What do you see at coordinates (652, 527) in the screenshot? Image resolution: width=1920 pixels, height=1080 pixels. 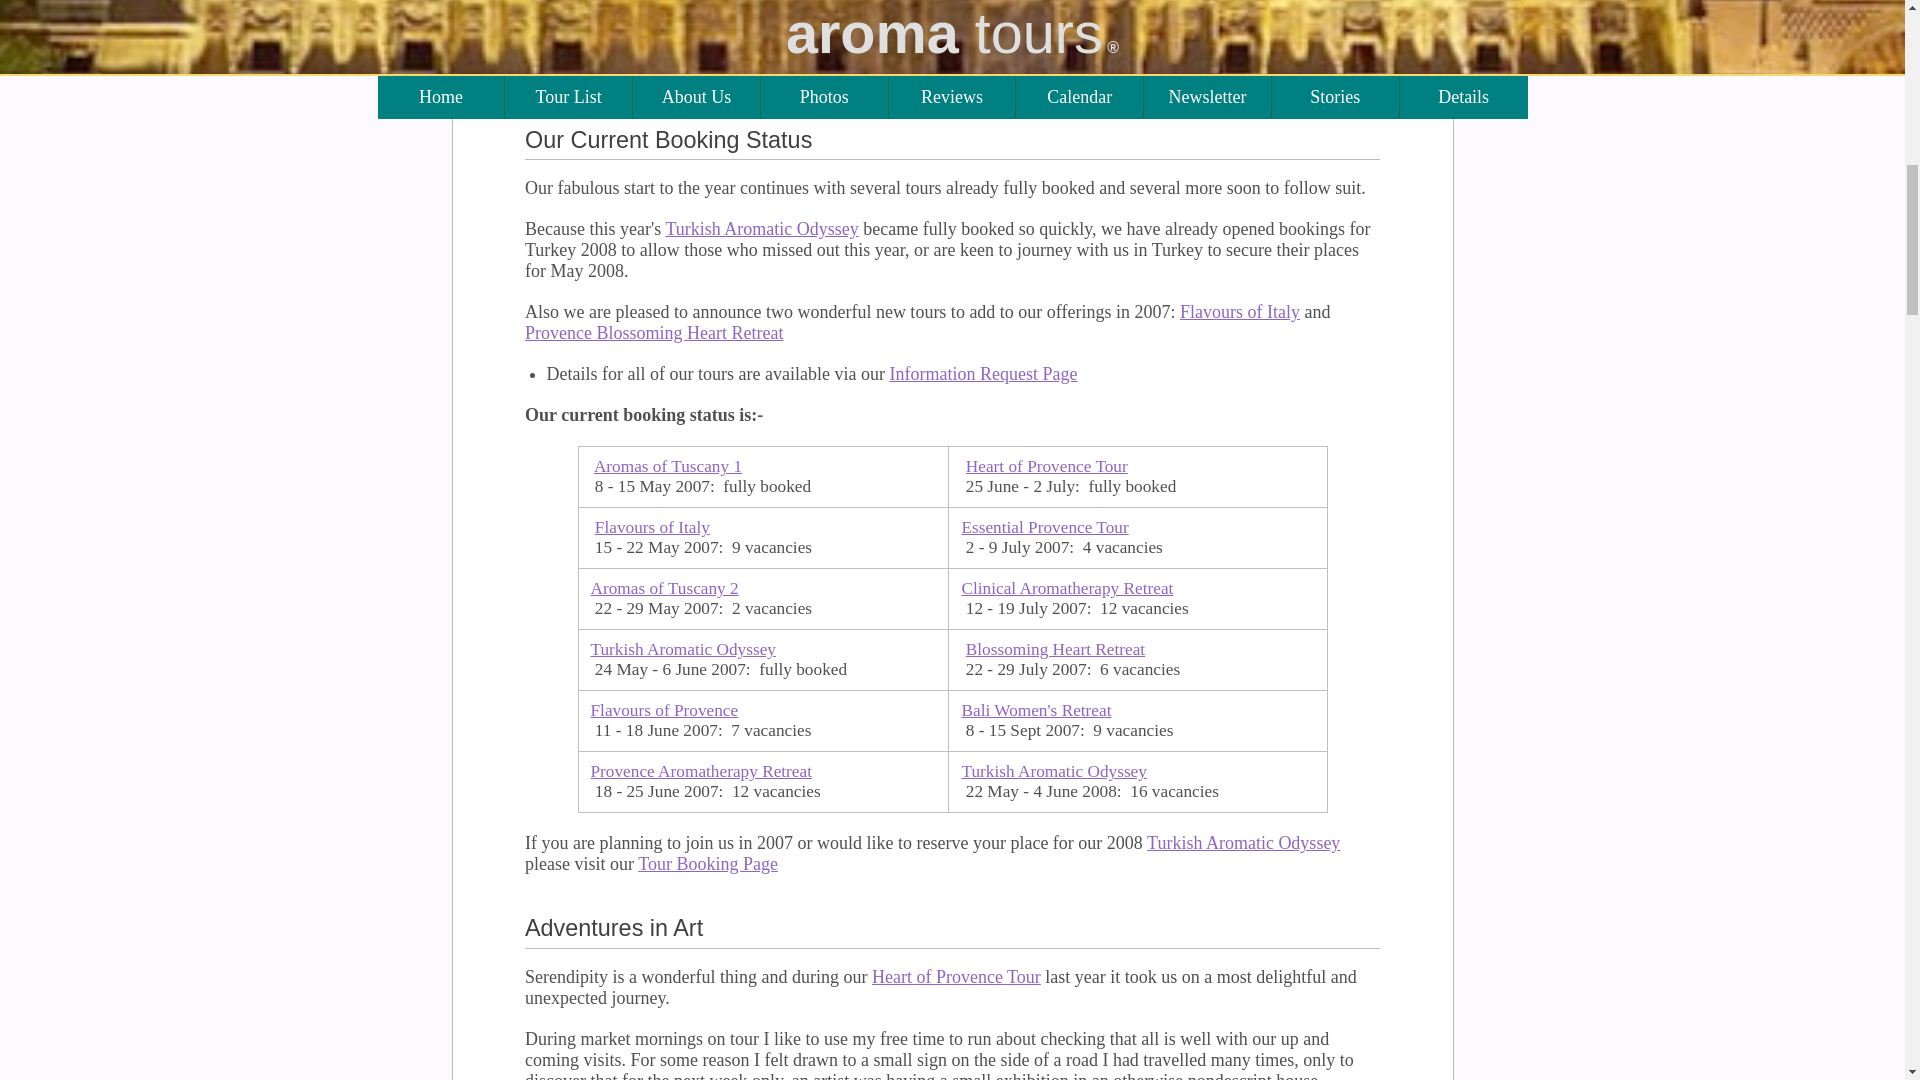 I see `Flavours of Italy` at bounding box center [652, 527].